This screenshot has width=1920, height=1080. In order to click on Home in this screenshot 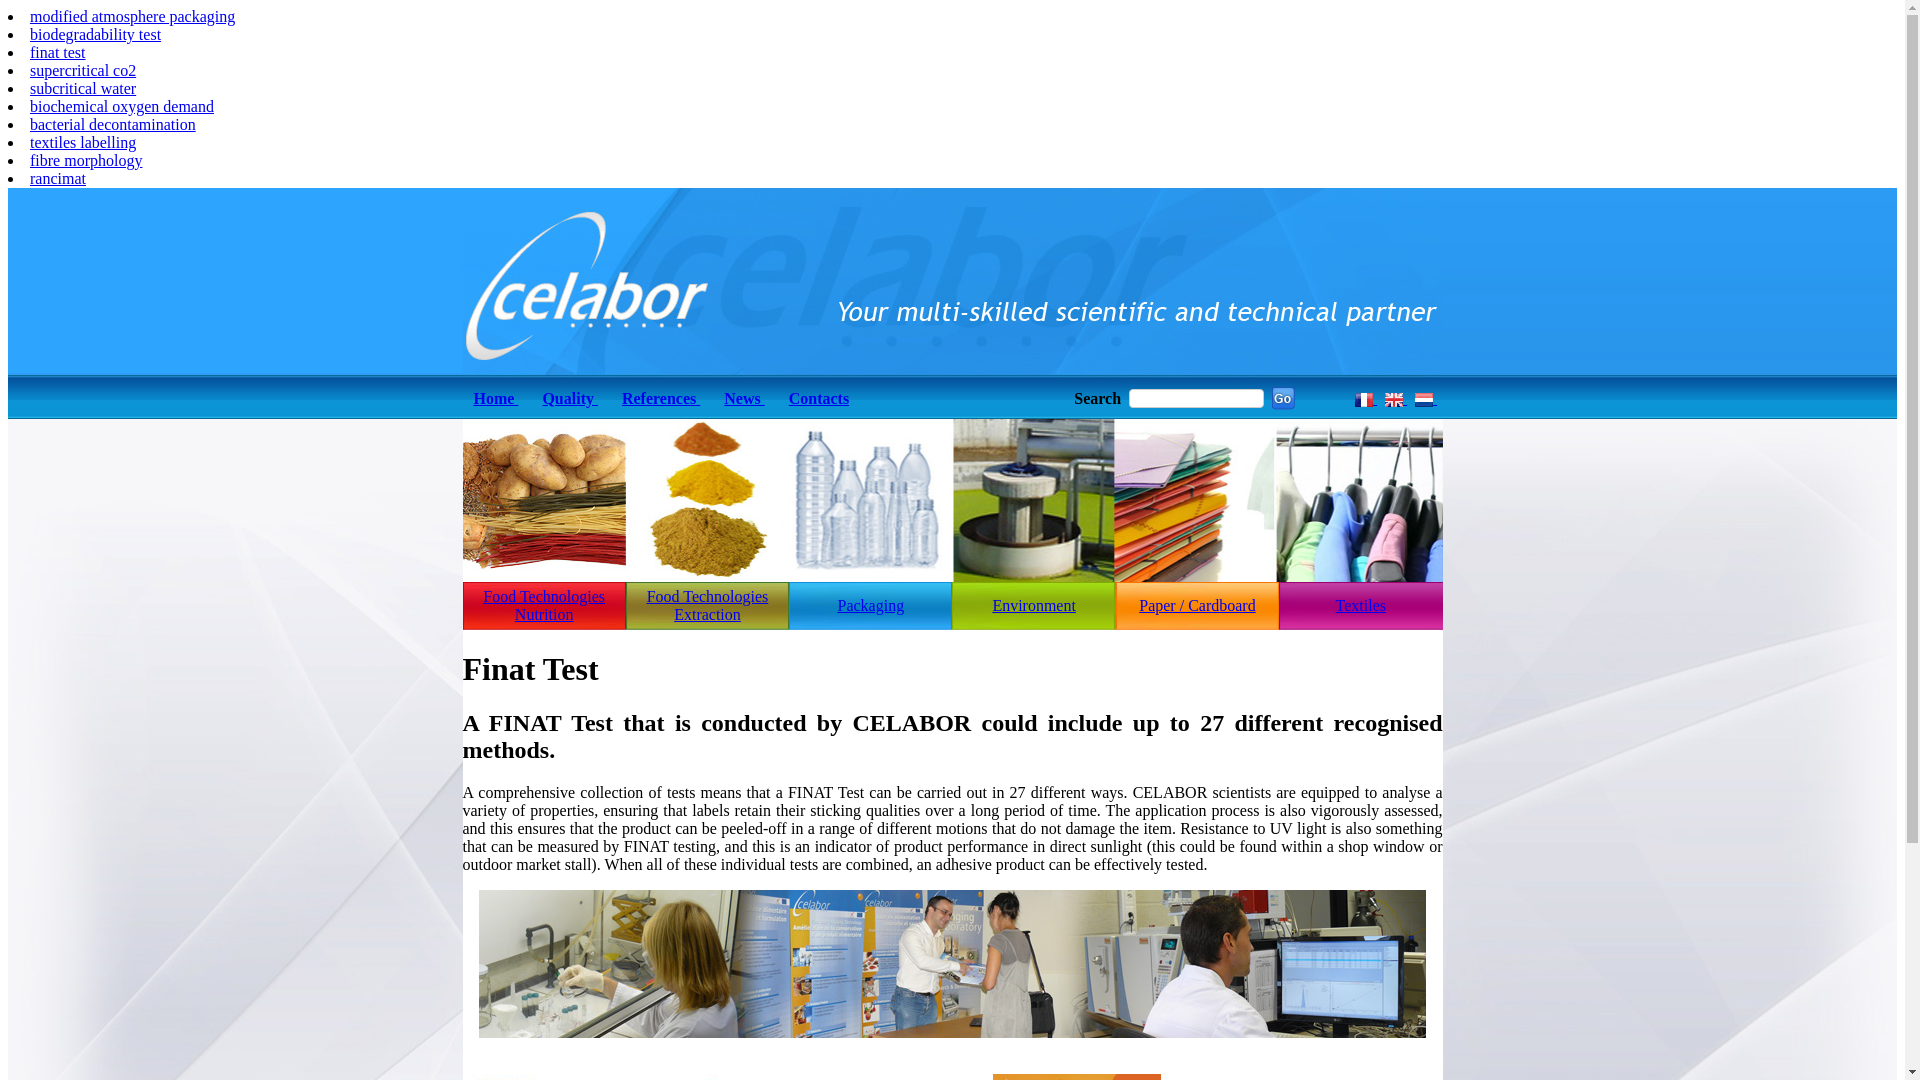, I will do `click(496, 398)`.